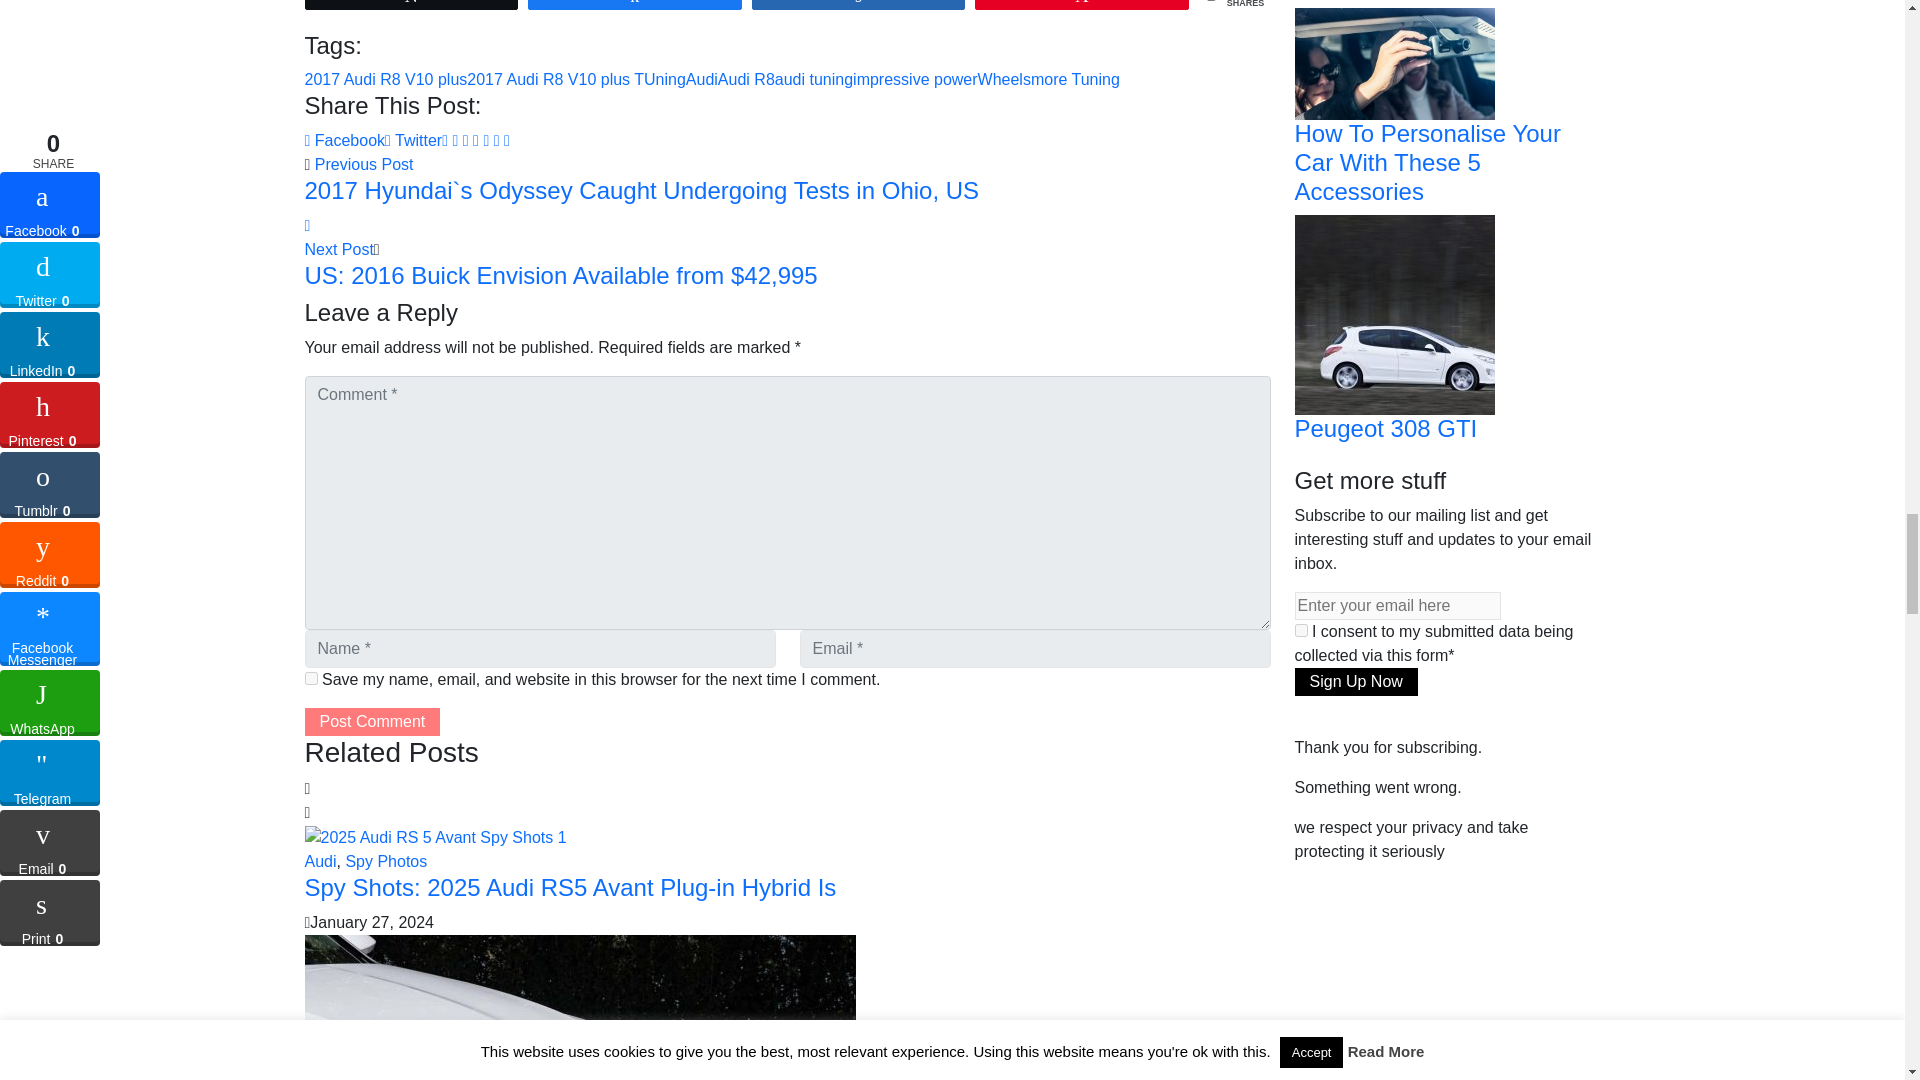  I want to click on yes, so click(310, 678).